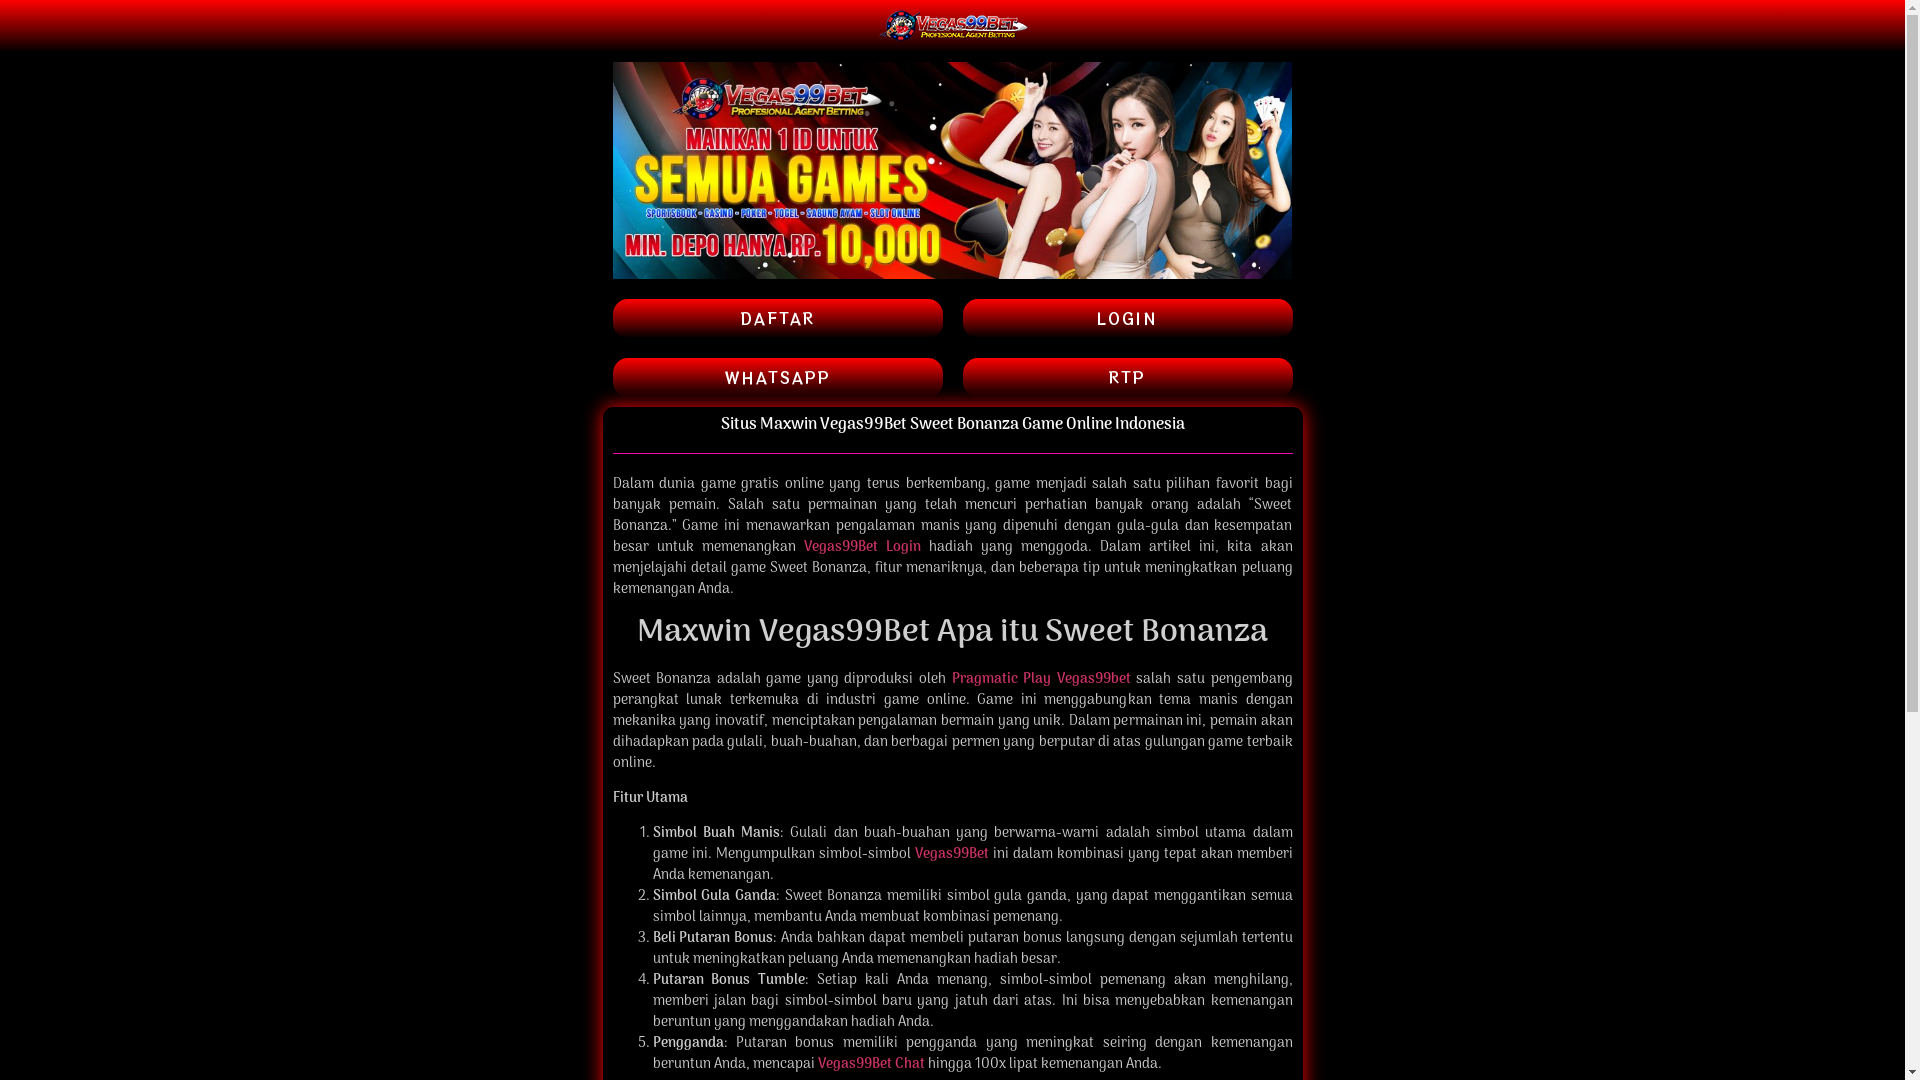 The width and height of the screenshot is (1920, 1080). I want to click on DAFTAR, so click(777, 318).